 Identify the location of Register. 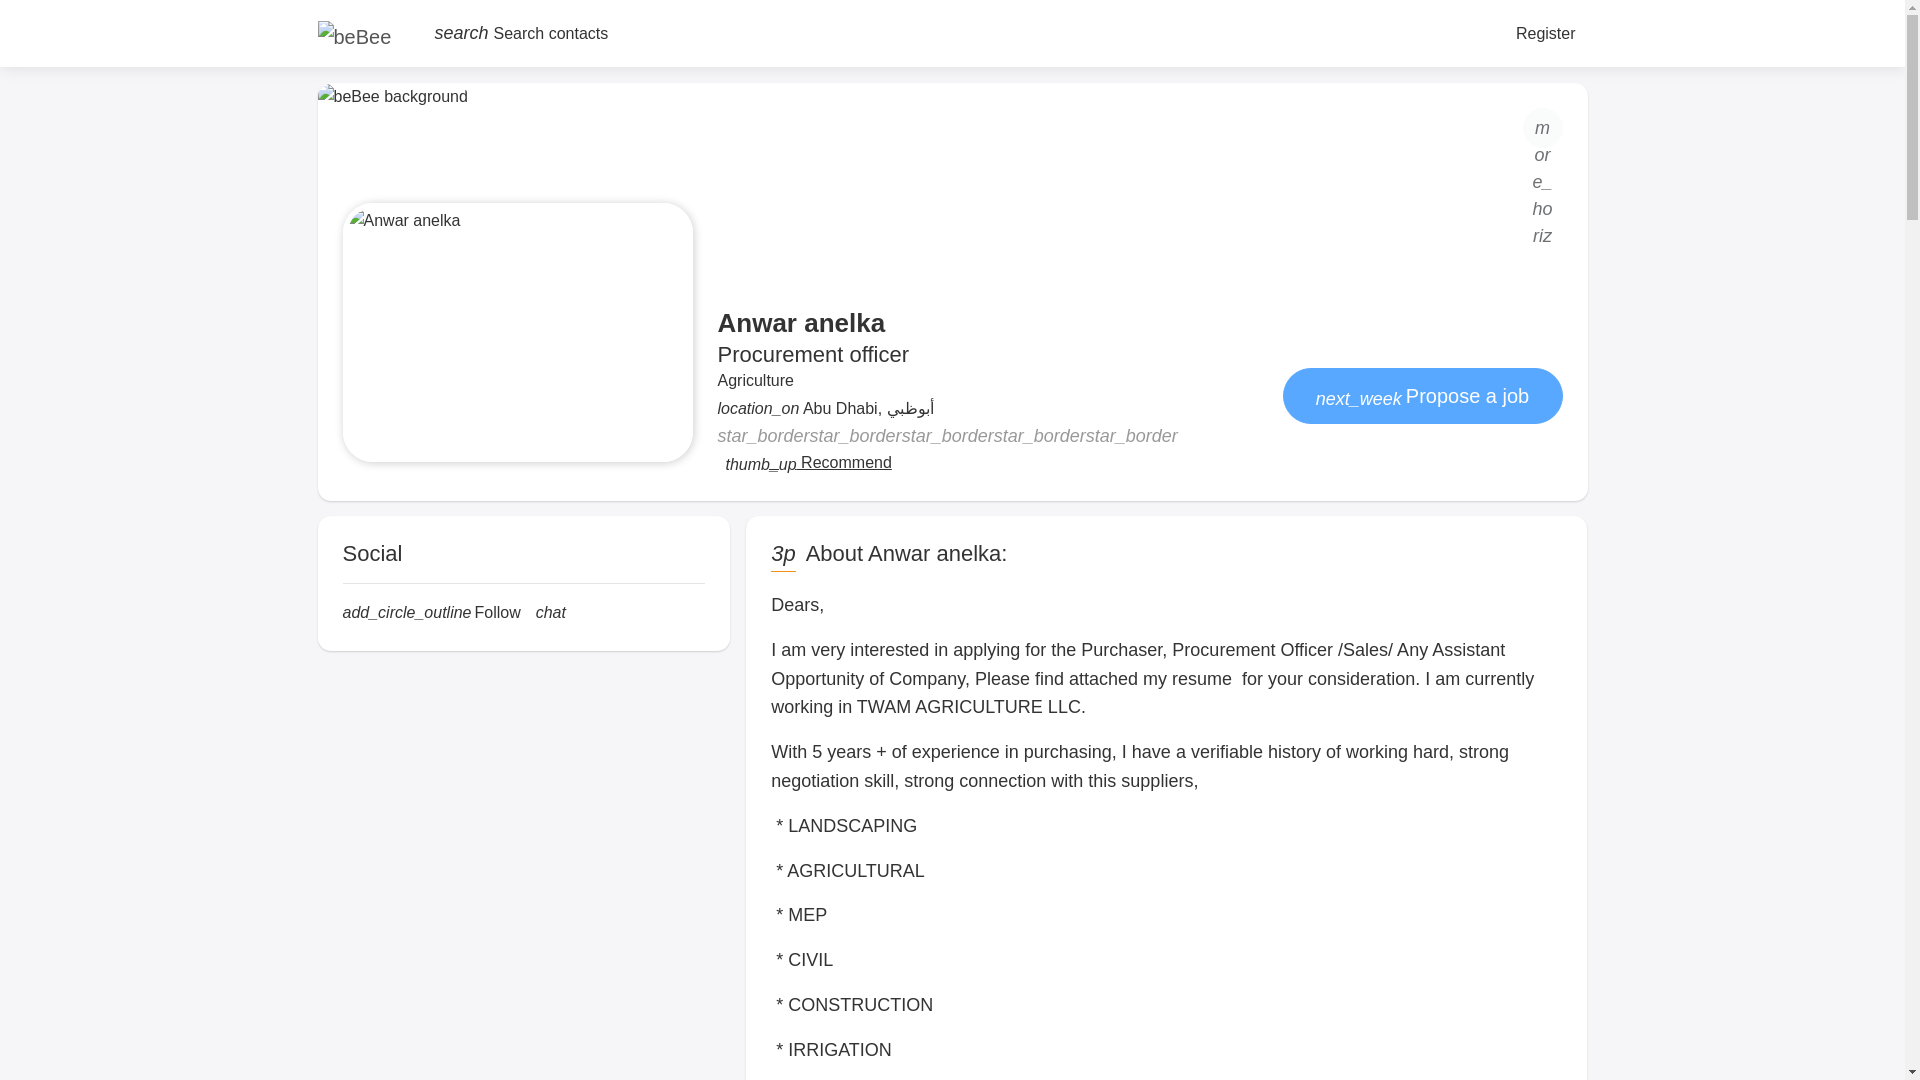
(1545, 32).